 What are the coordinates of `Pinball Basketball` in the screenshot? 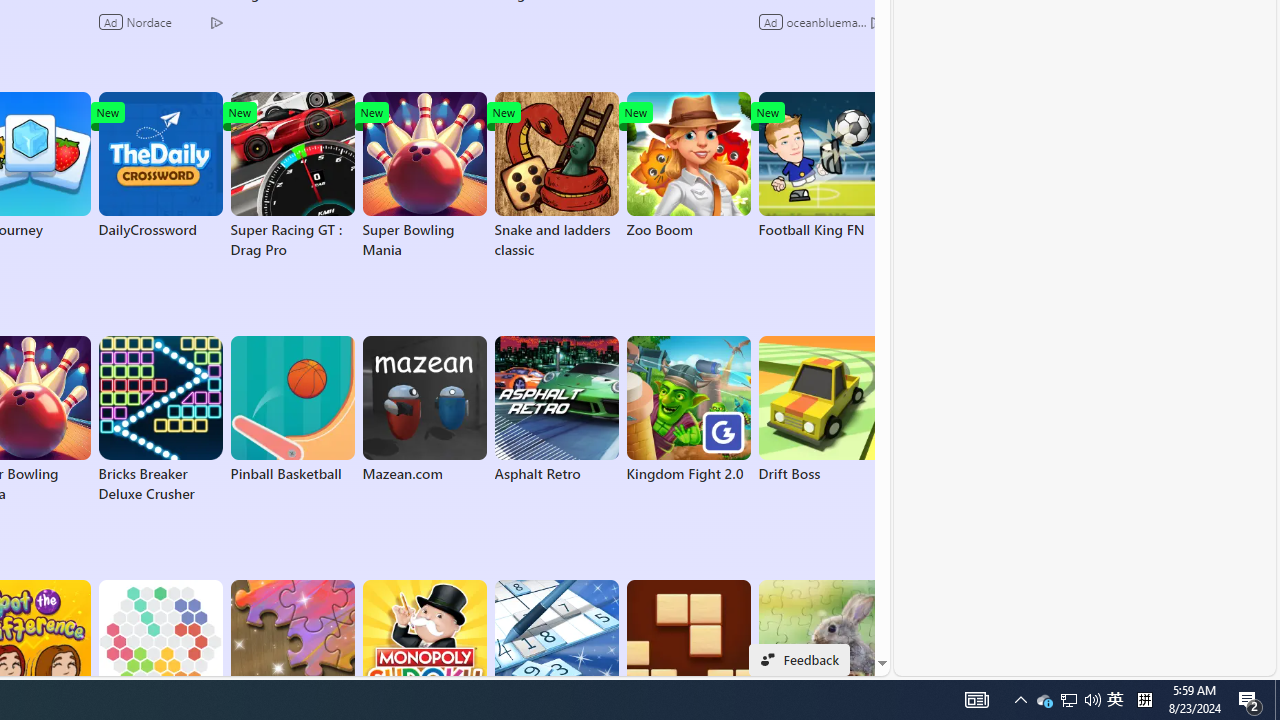 It's located at (292, 410).